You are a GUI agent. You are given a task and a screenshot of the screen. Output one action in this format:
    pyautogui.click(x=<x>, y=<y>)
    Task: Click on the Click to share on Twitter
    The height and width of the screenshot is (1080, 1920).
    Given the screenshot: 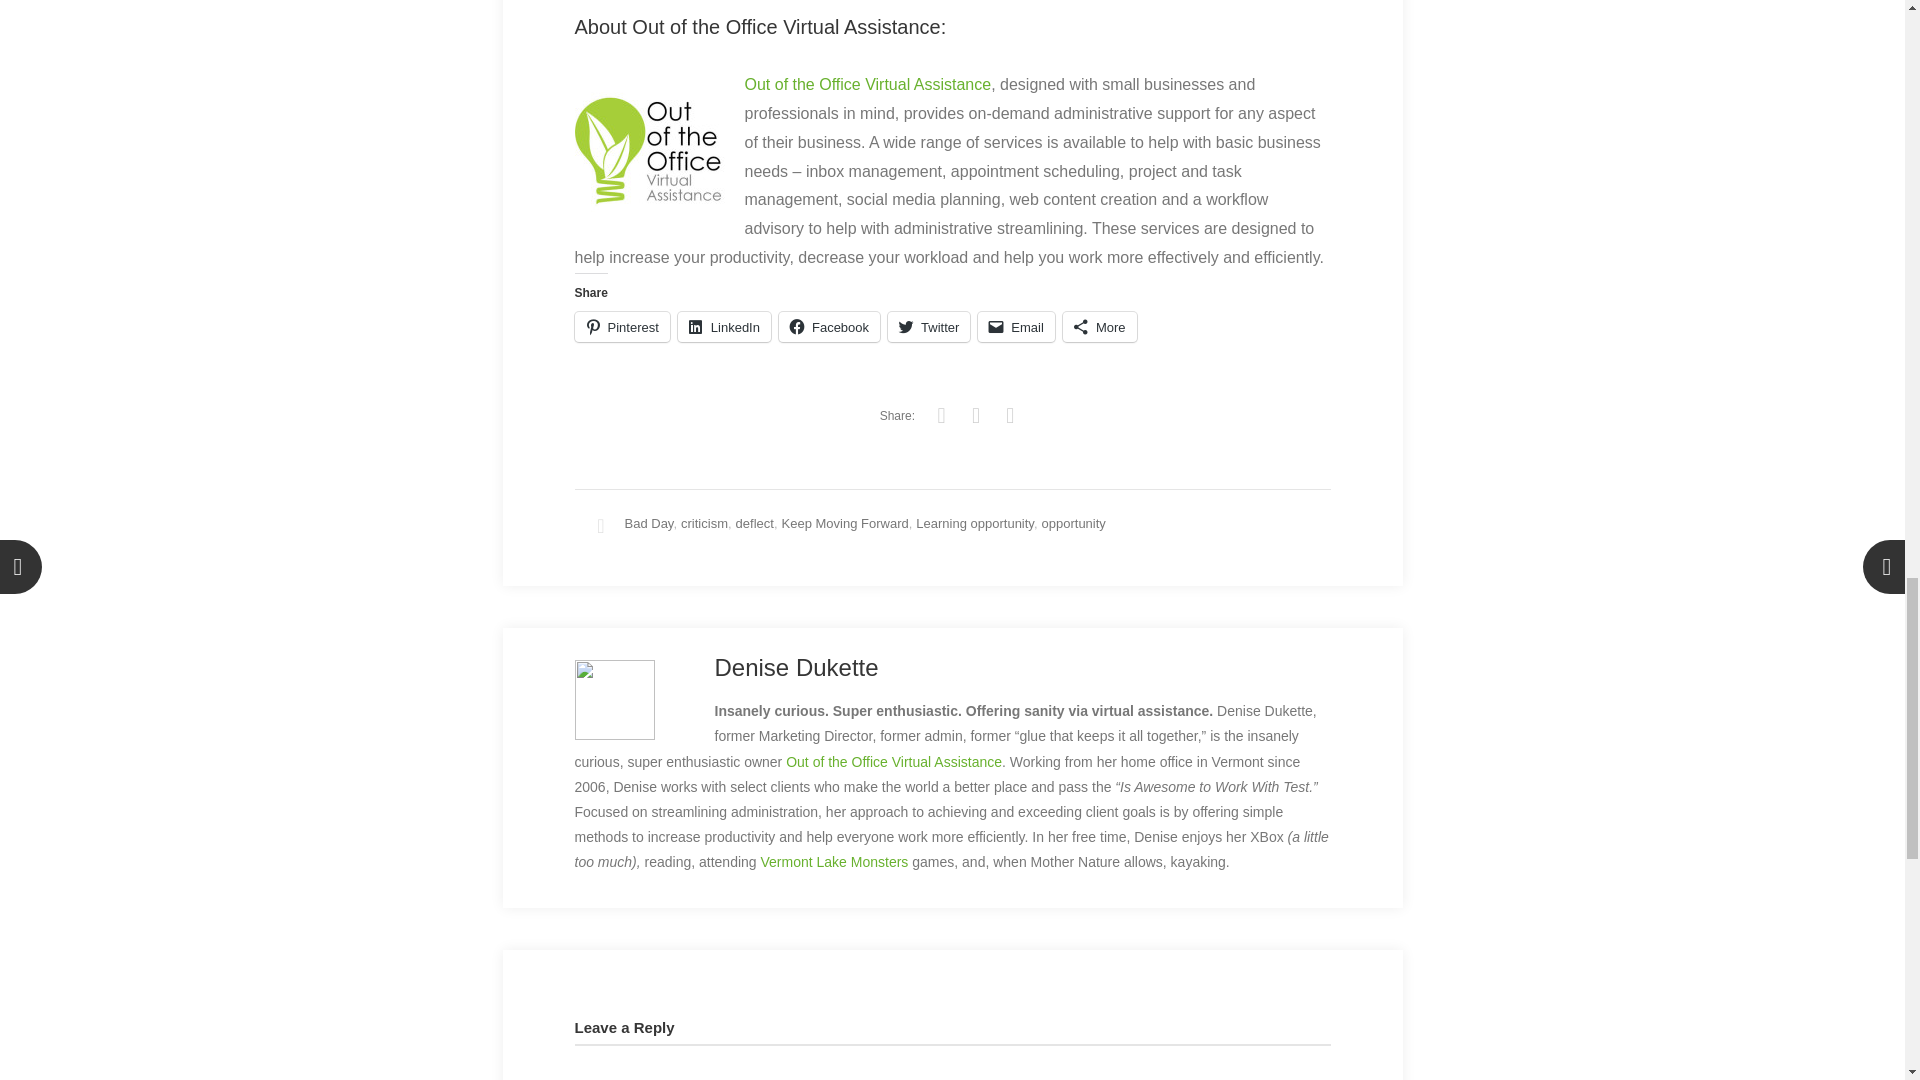 What is the action you would take?
    pyautogui.click(x=928, y=327)
    